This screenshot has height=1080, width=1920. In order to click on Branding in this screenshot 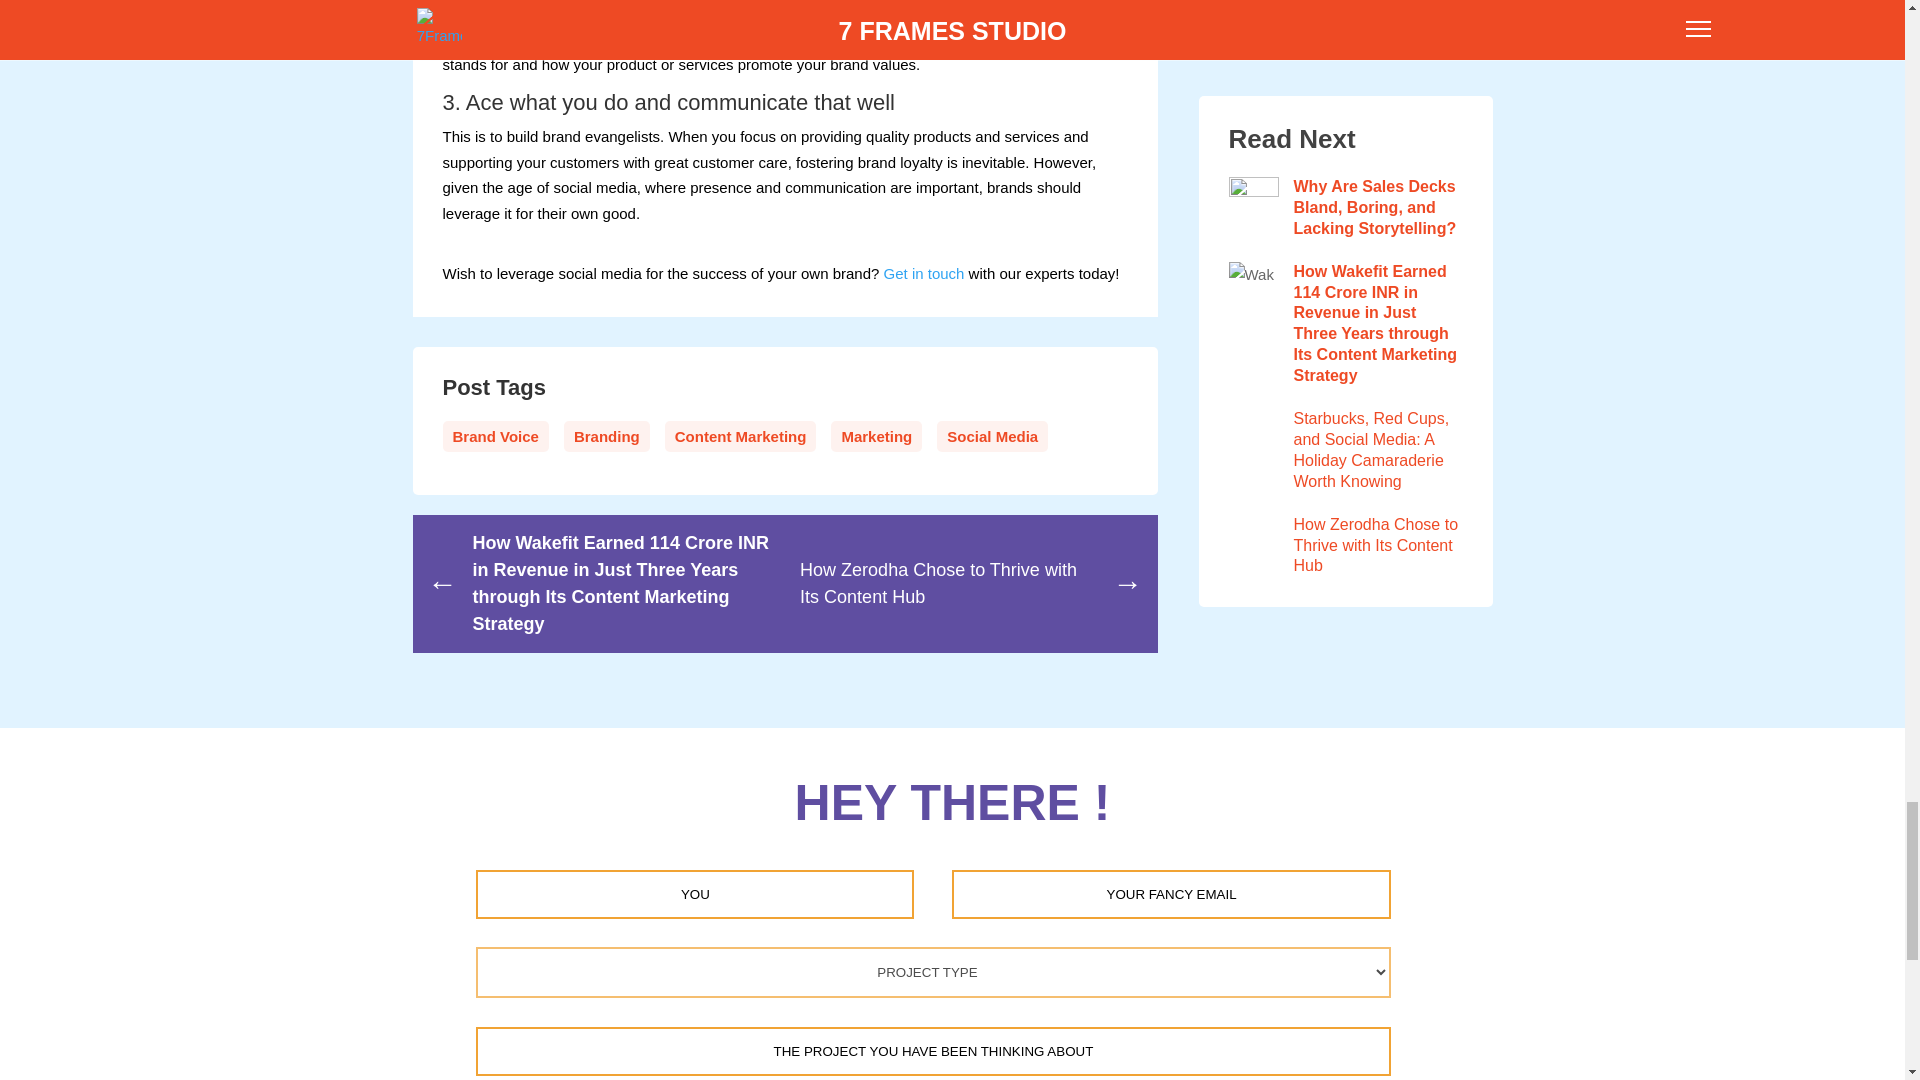, I will do `click(607, 436)`.